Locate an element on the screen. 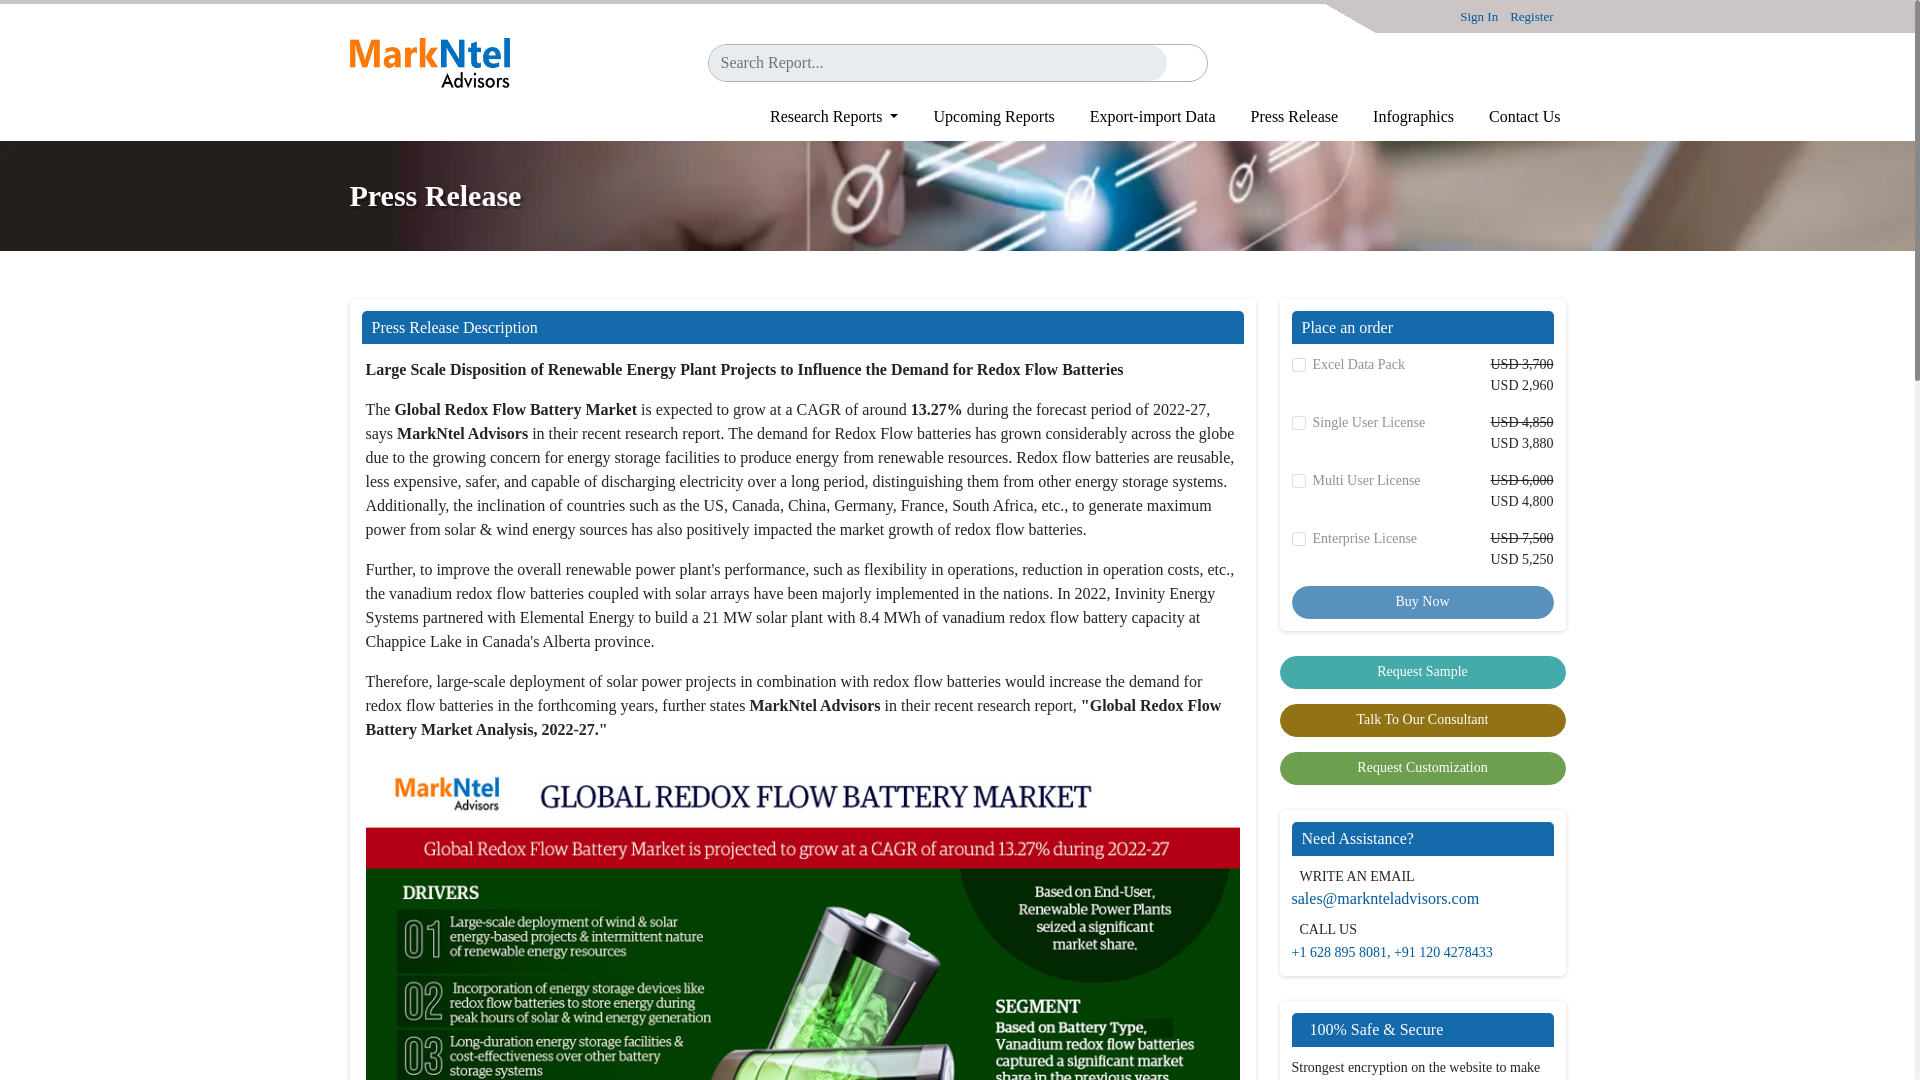 This screenshot has width=1920, height=1080. Upcoming Reports is located at coordinates (981, 117).